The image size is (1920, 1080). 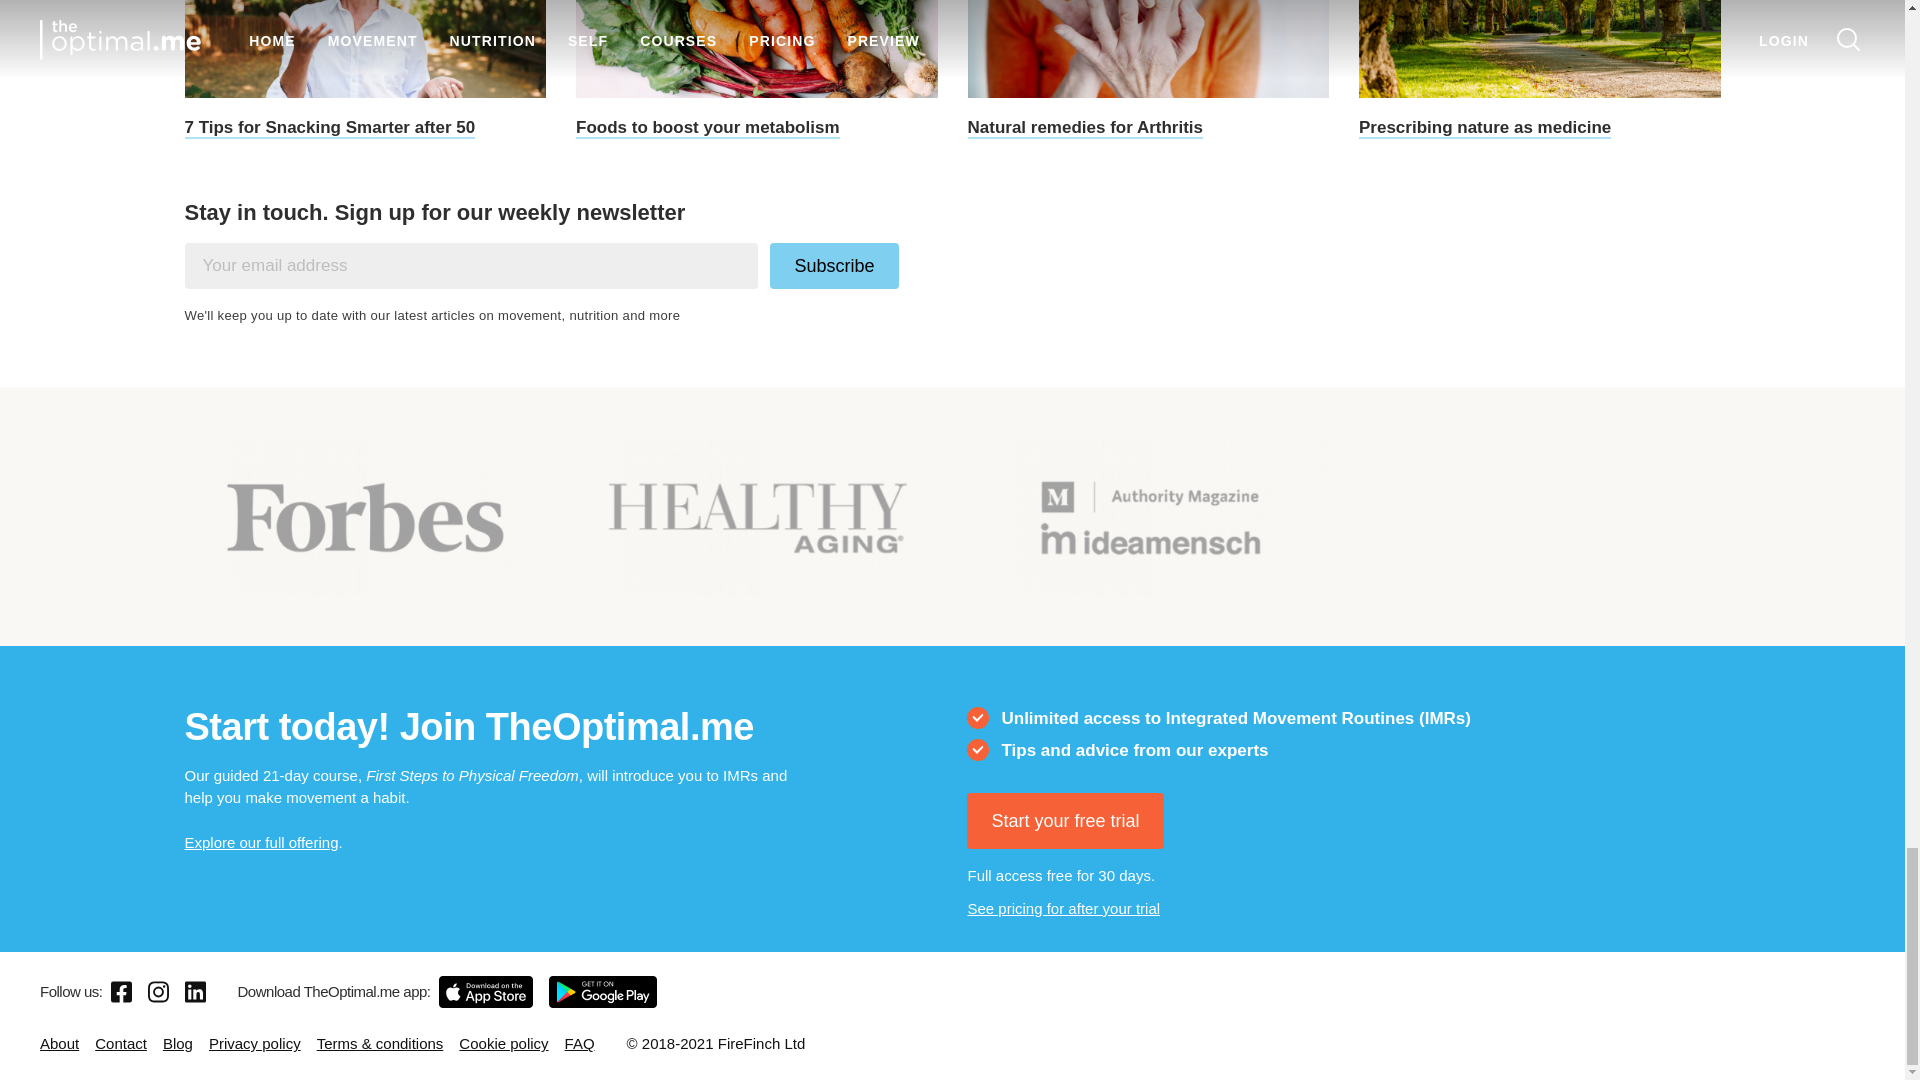 I want to click on Foods to boost your metabolism, so click(x=757, y=70).